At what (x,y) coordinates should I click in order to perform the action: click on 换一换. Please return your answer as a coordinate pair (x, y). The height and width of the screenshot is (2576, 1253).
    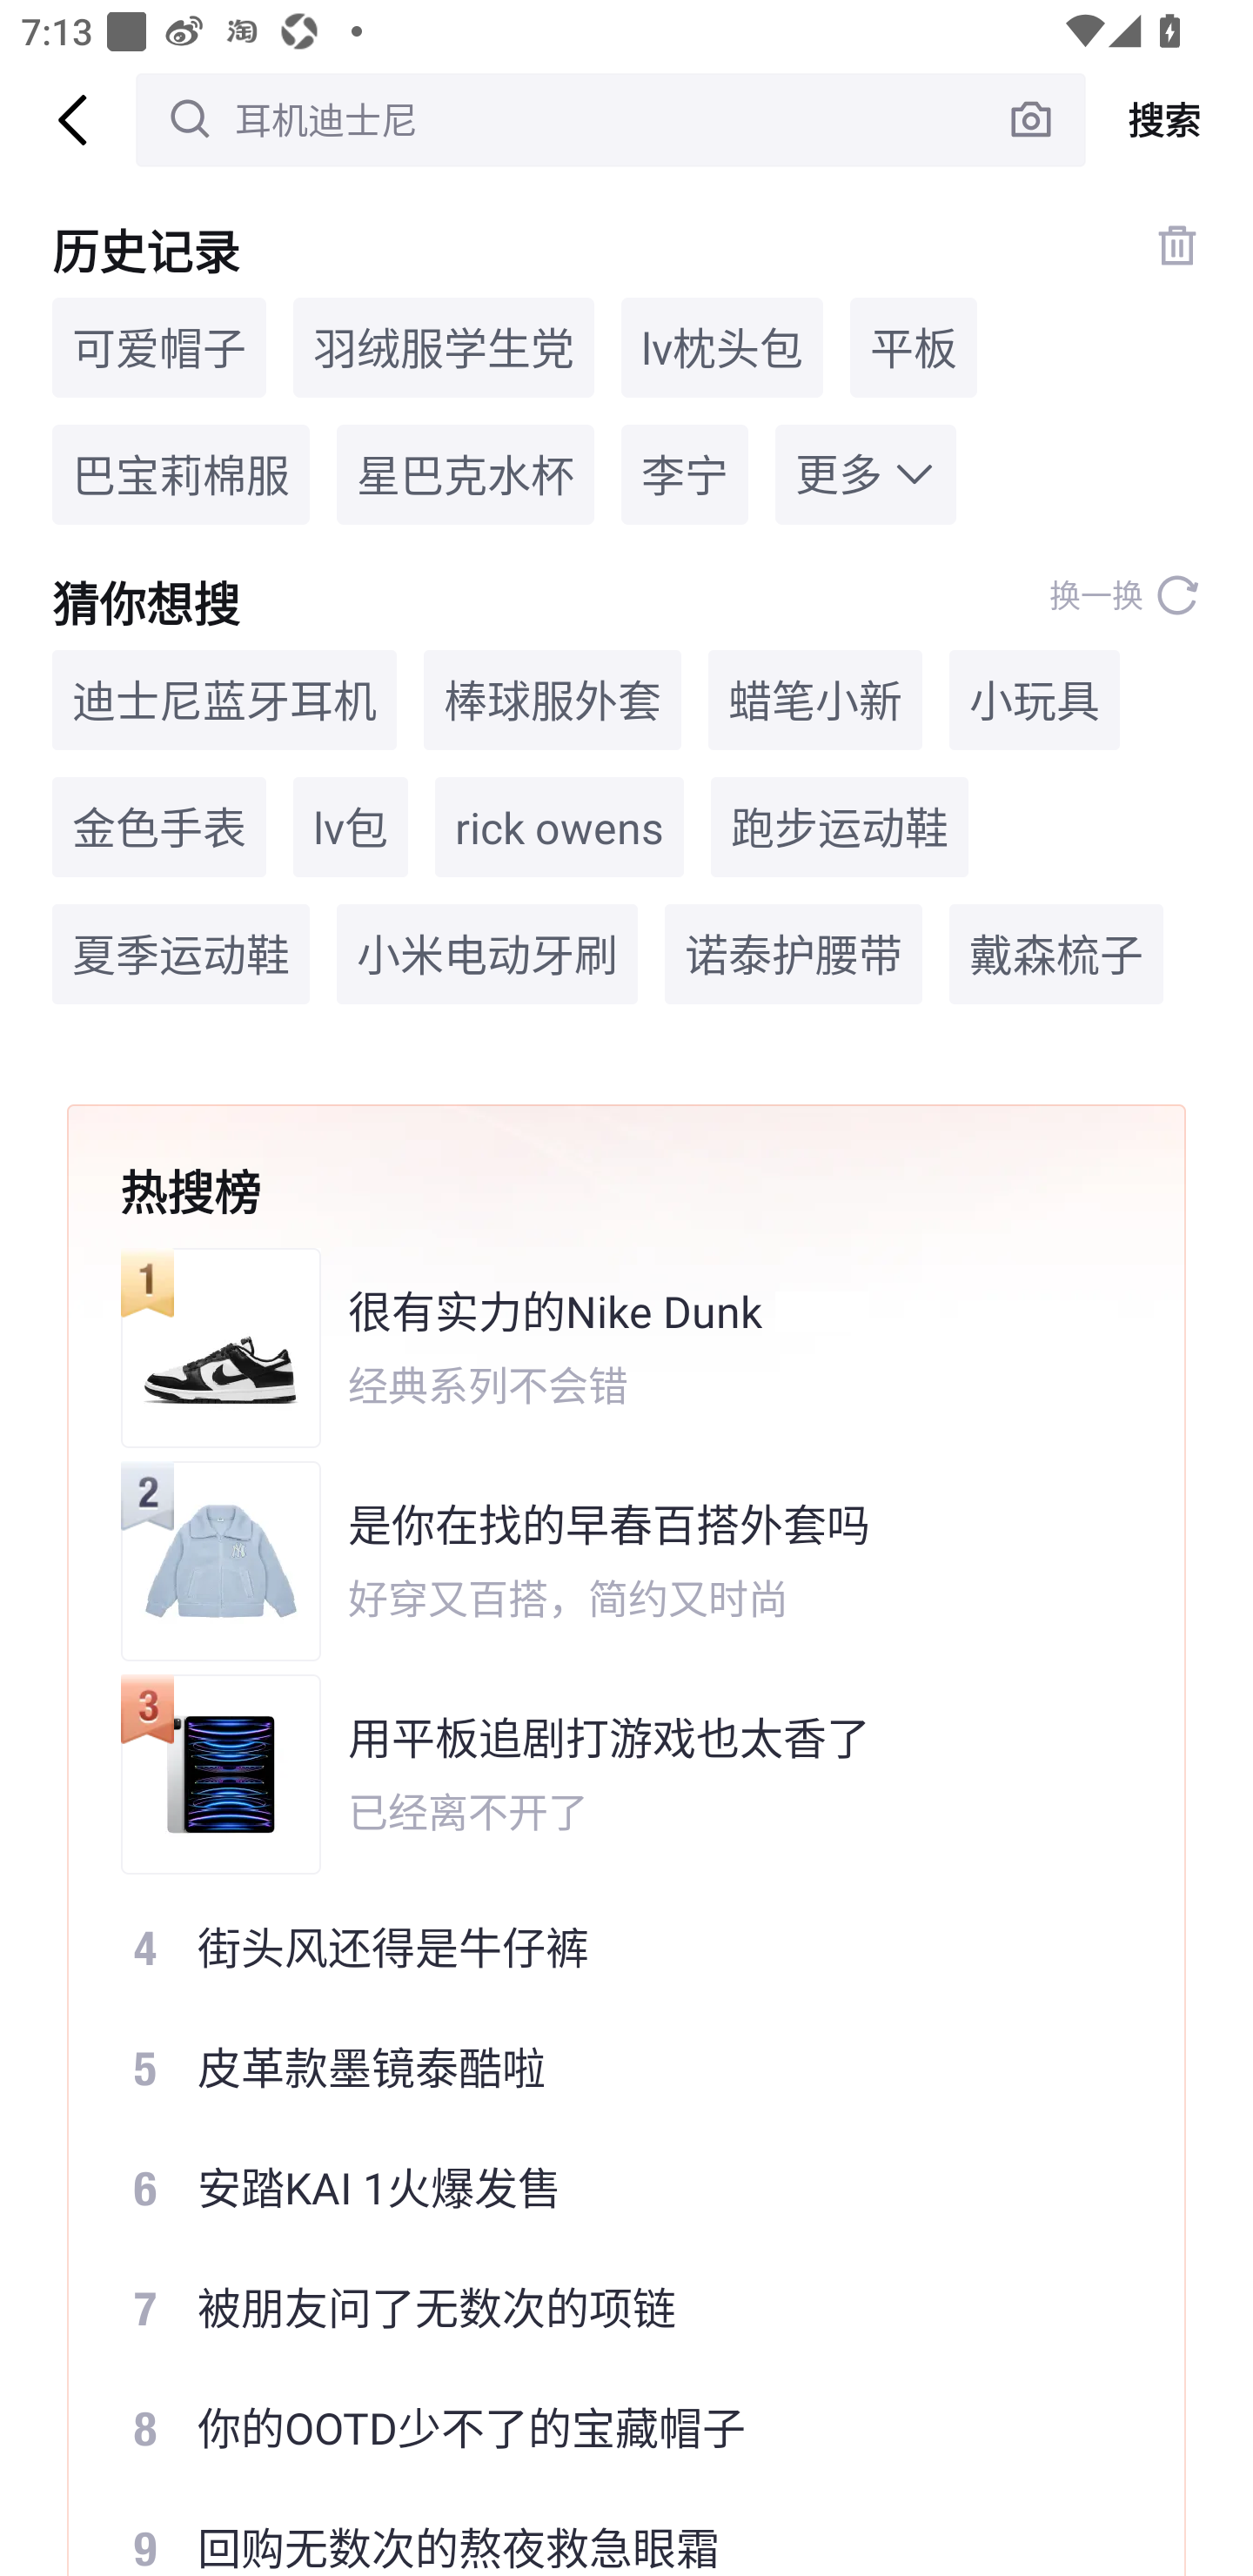
    Looking at the image, I should click on (1124, 595).